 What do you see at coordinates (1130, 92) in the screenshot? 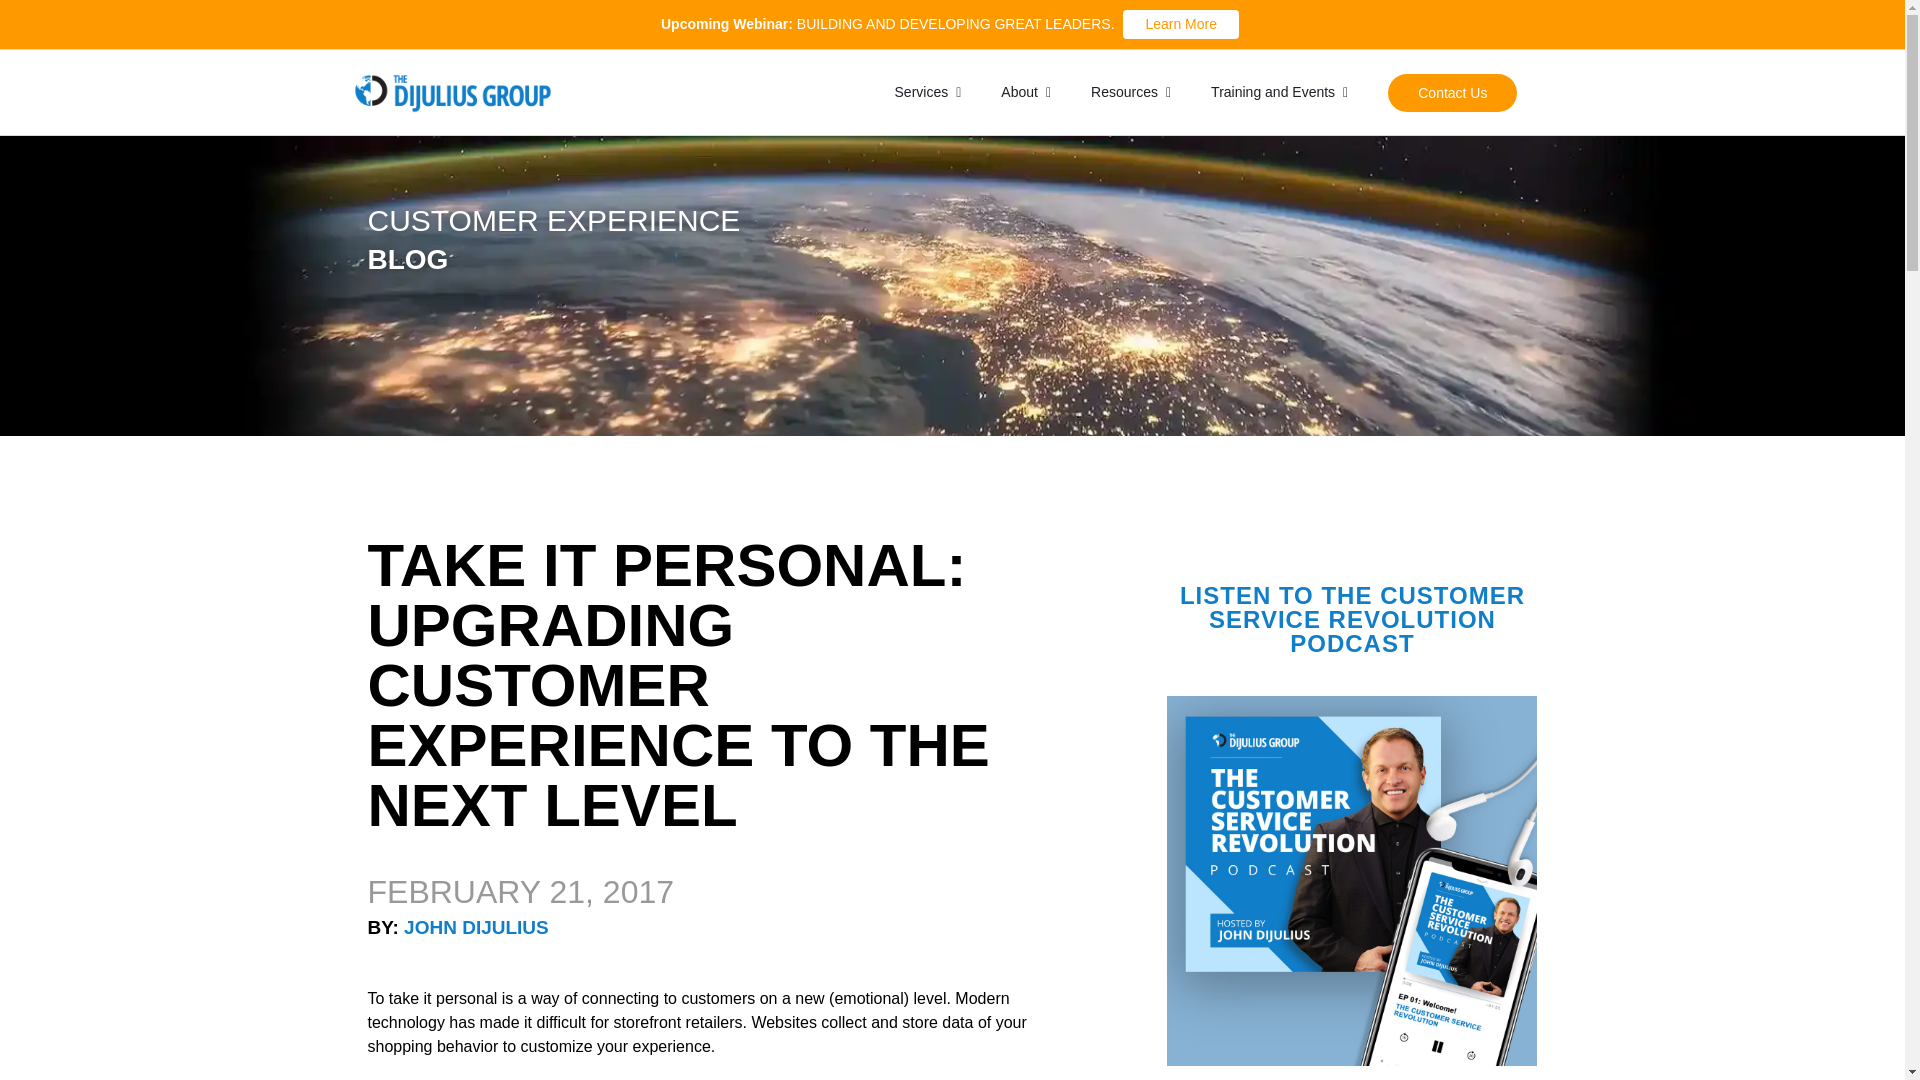
I see `Resources` at bounding box center [1130, 92].